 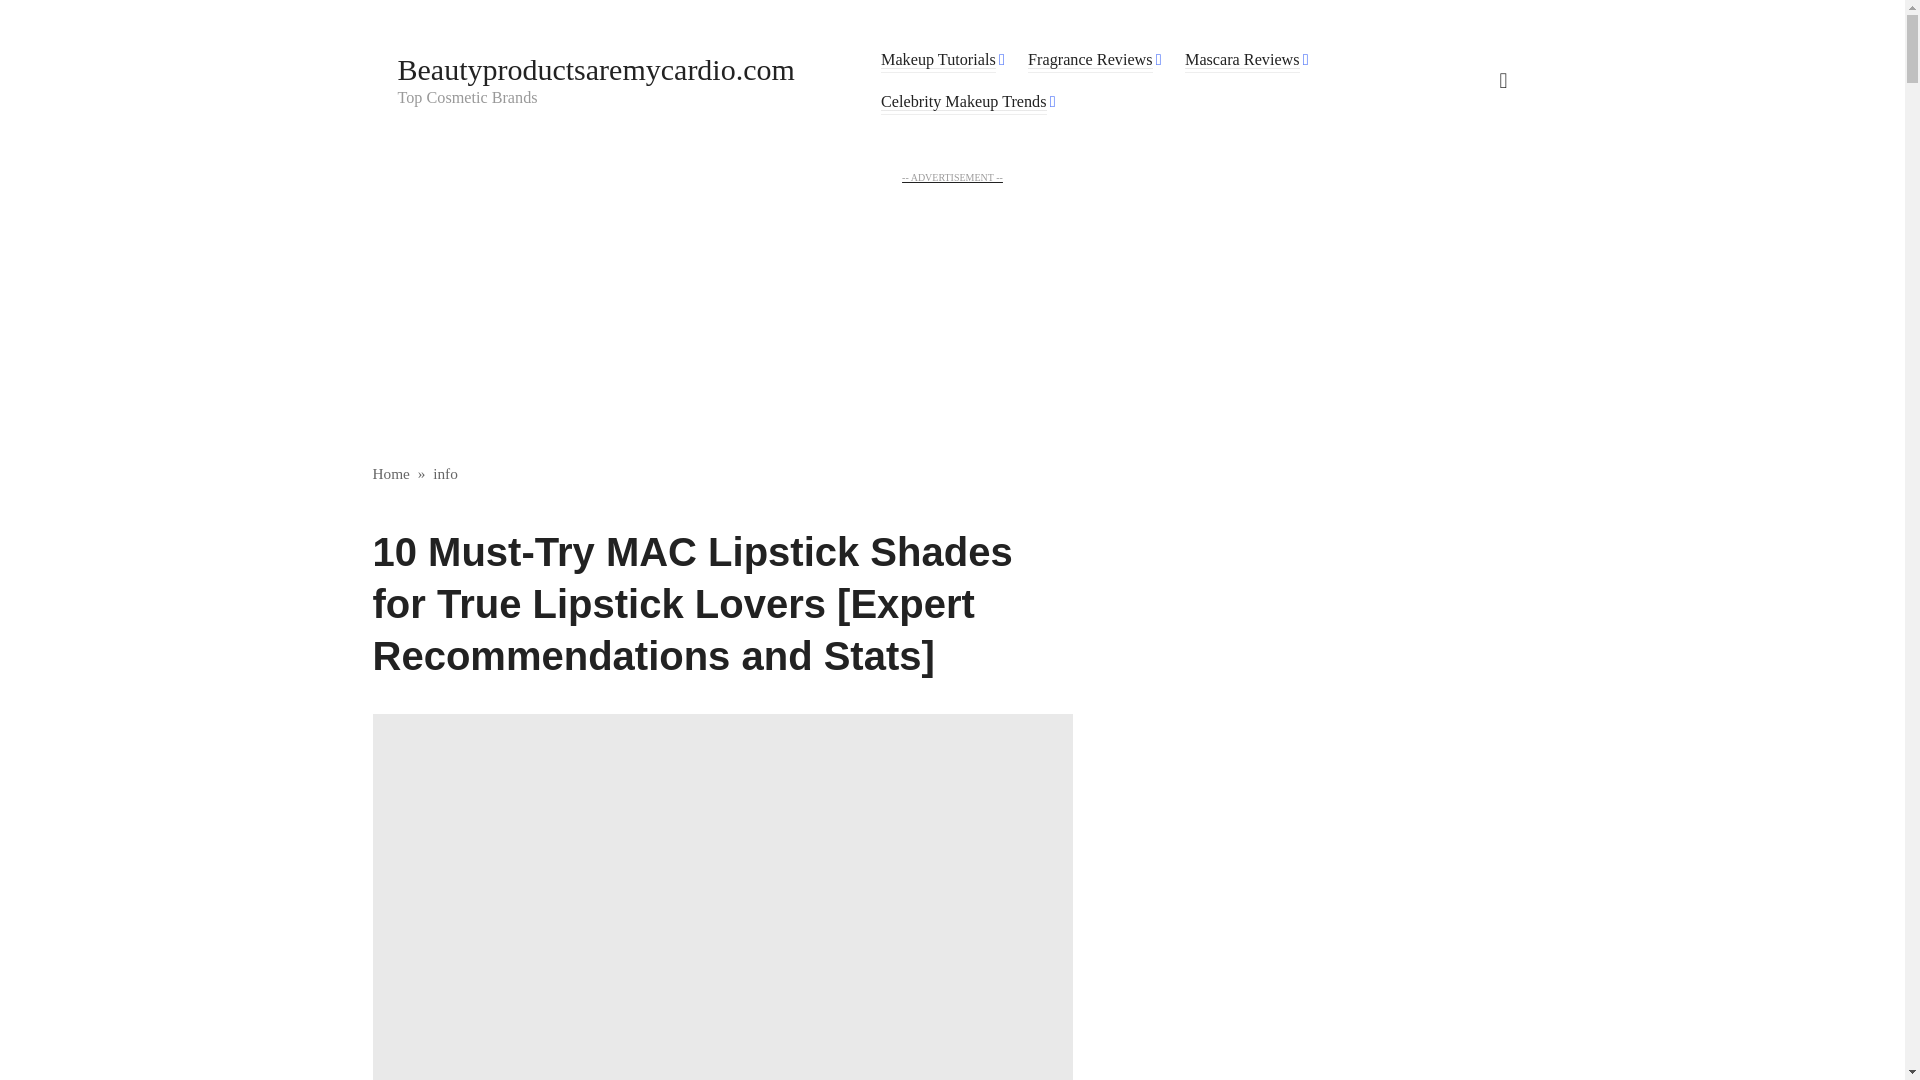 What do you see at coordinates (1090, 60) in the screenshot?
I see `Fragrance Reviews` at bounding box center [1090, 60].